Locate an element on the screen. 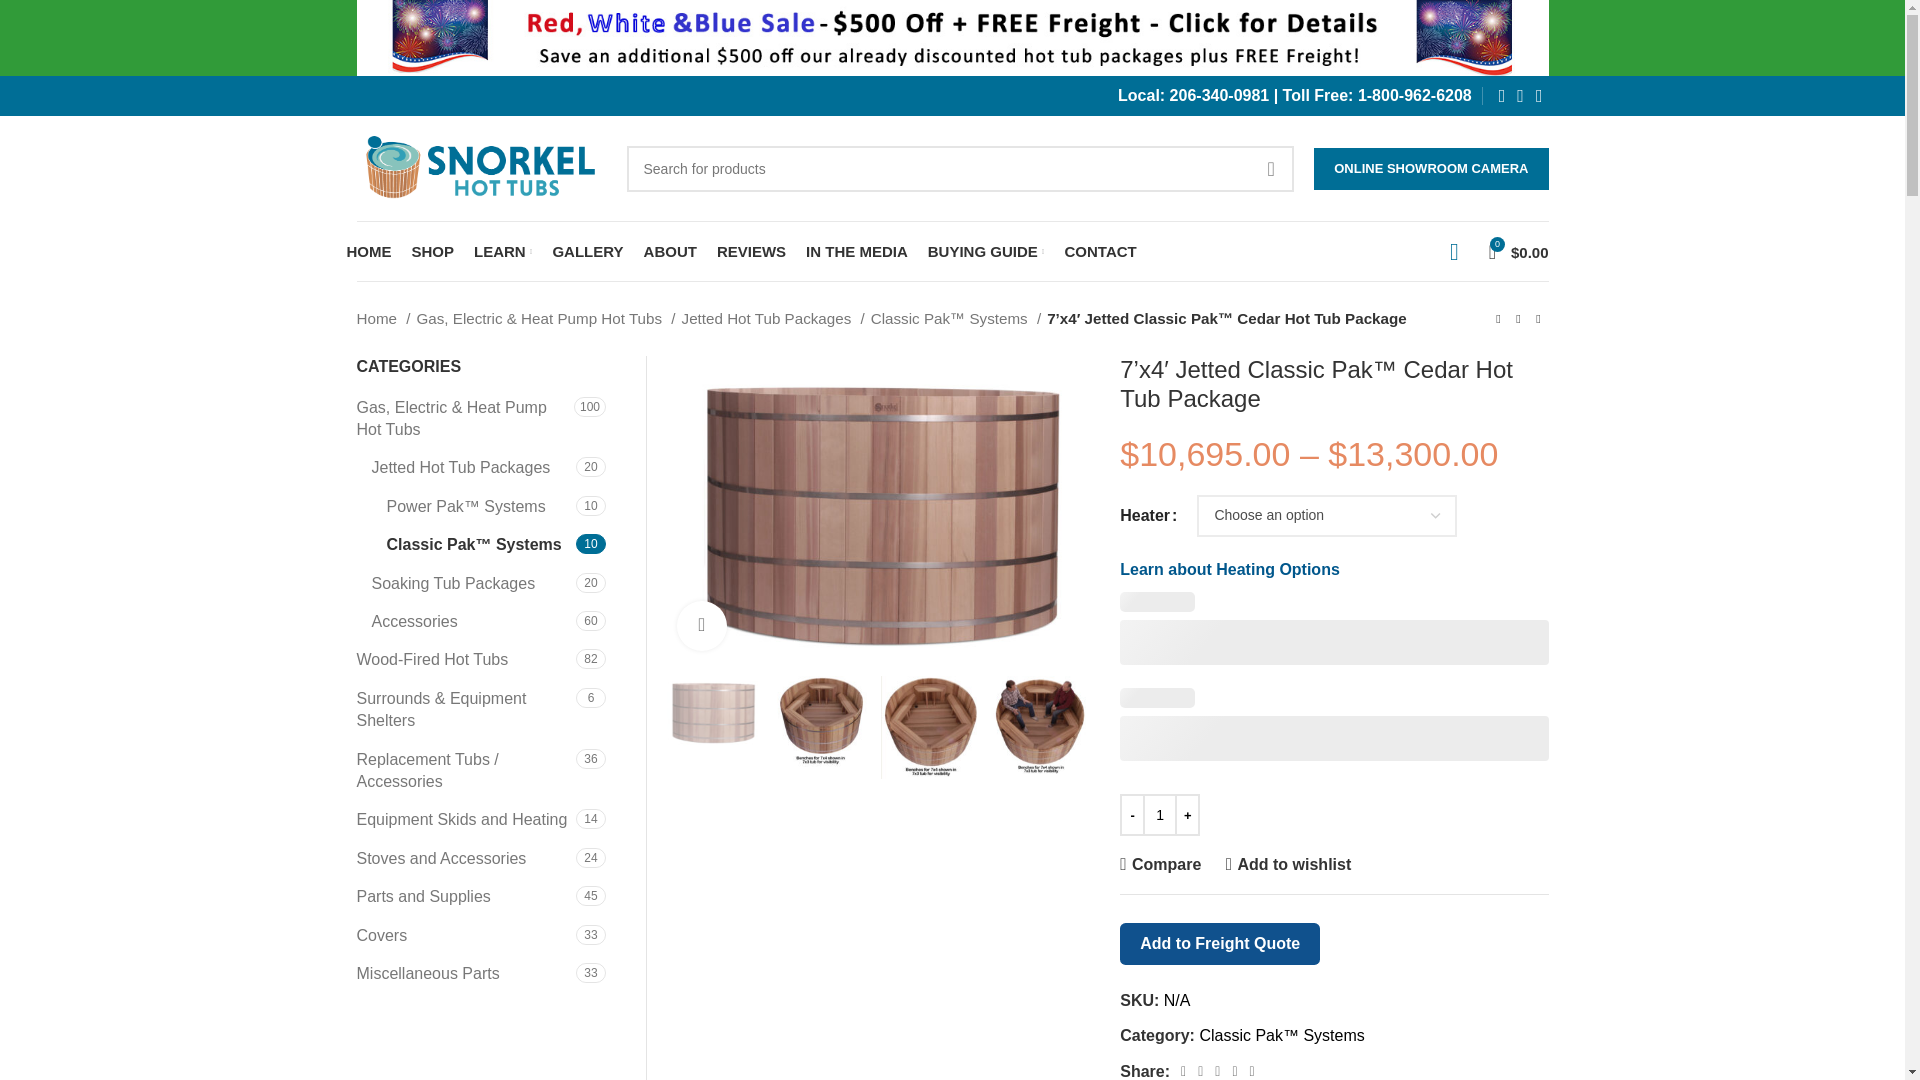  LEARN is located at coordinates (502, 252).